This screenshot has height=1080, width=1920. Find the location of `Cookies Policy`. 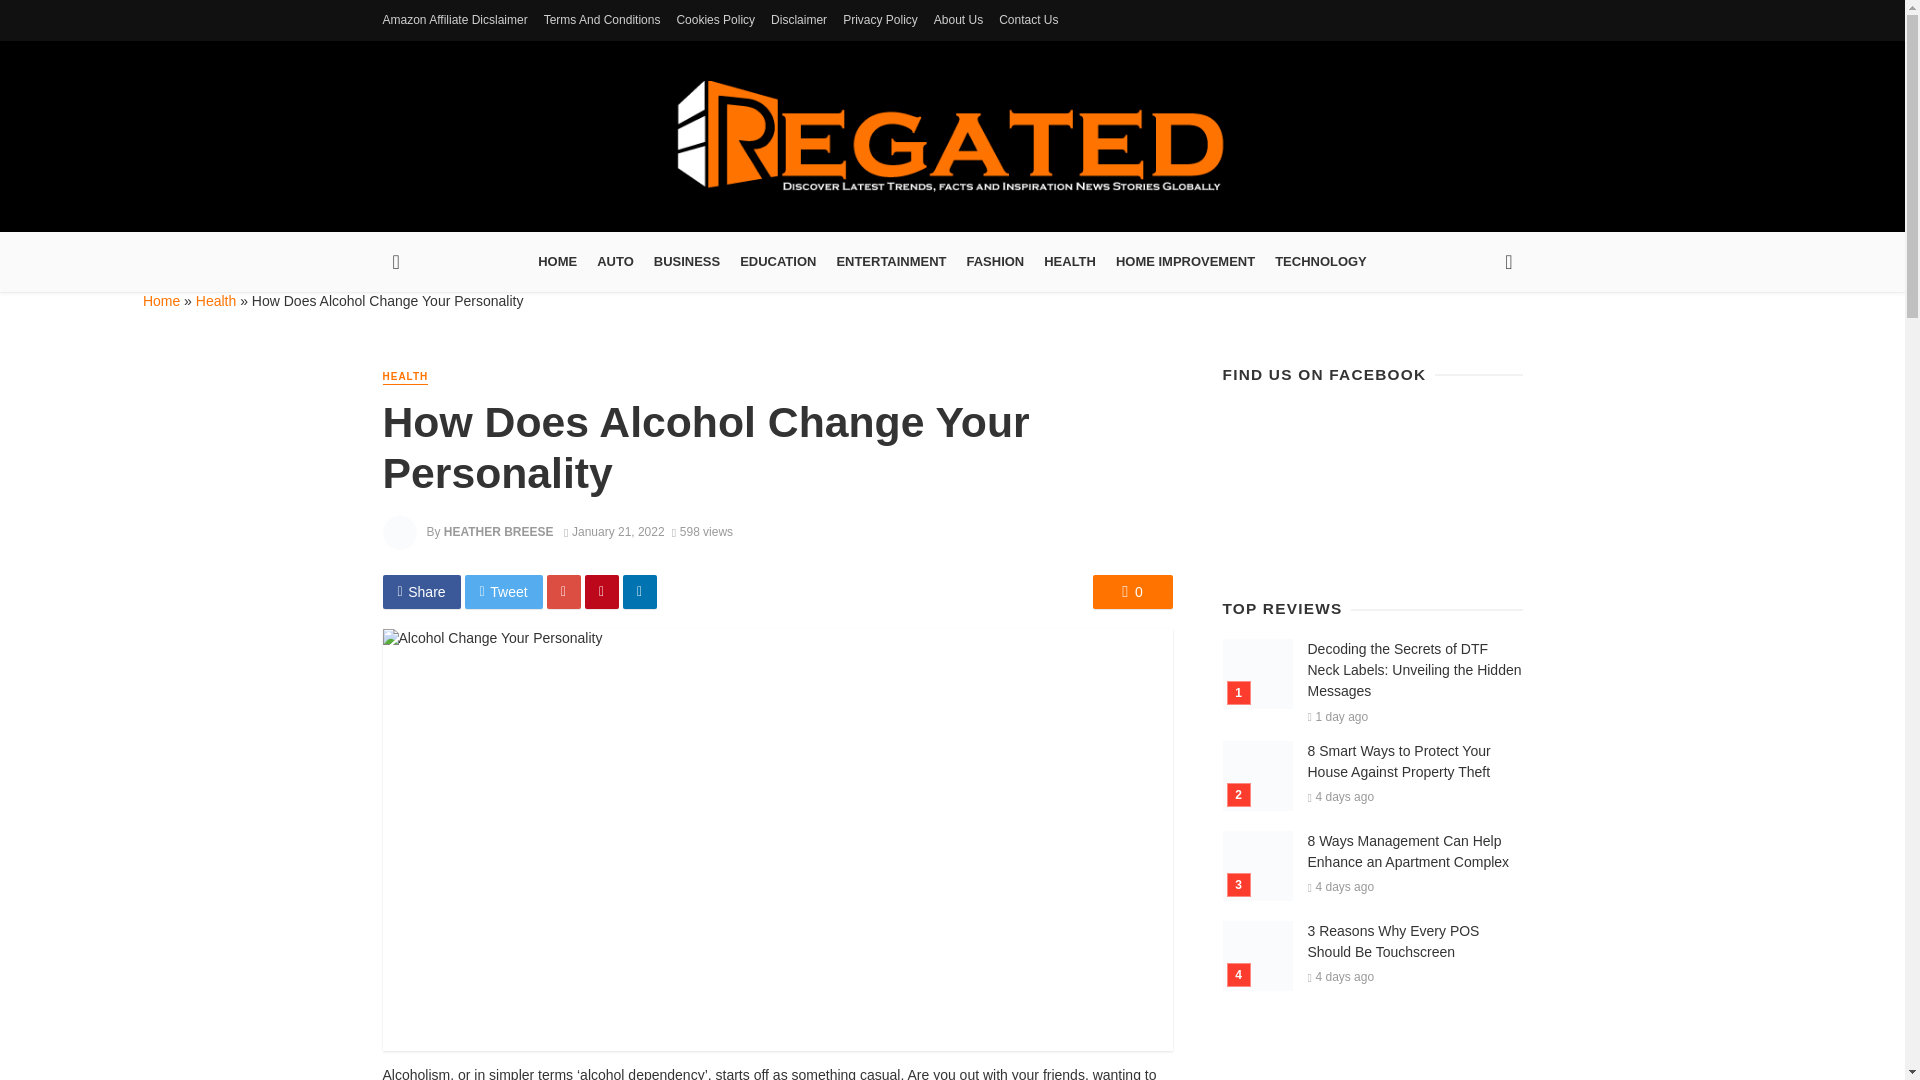

Cookies Policy is located at coordinates (715, 20).